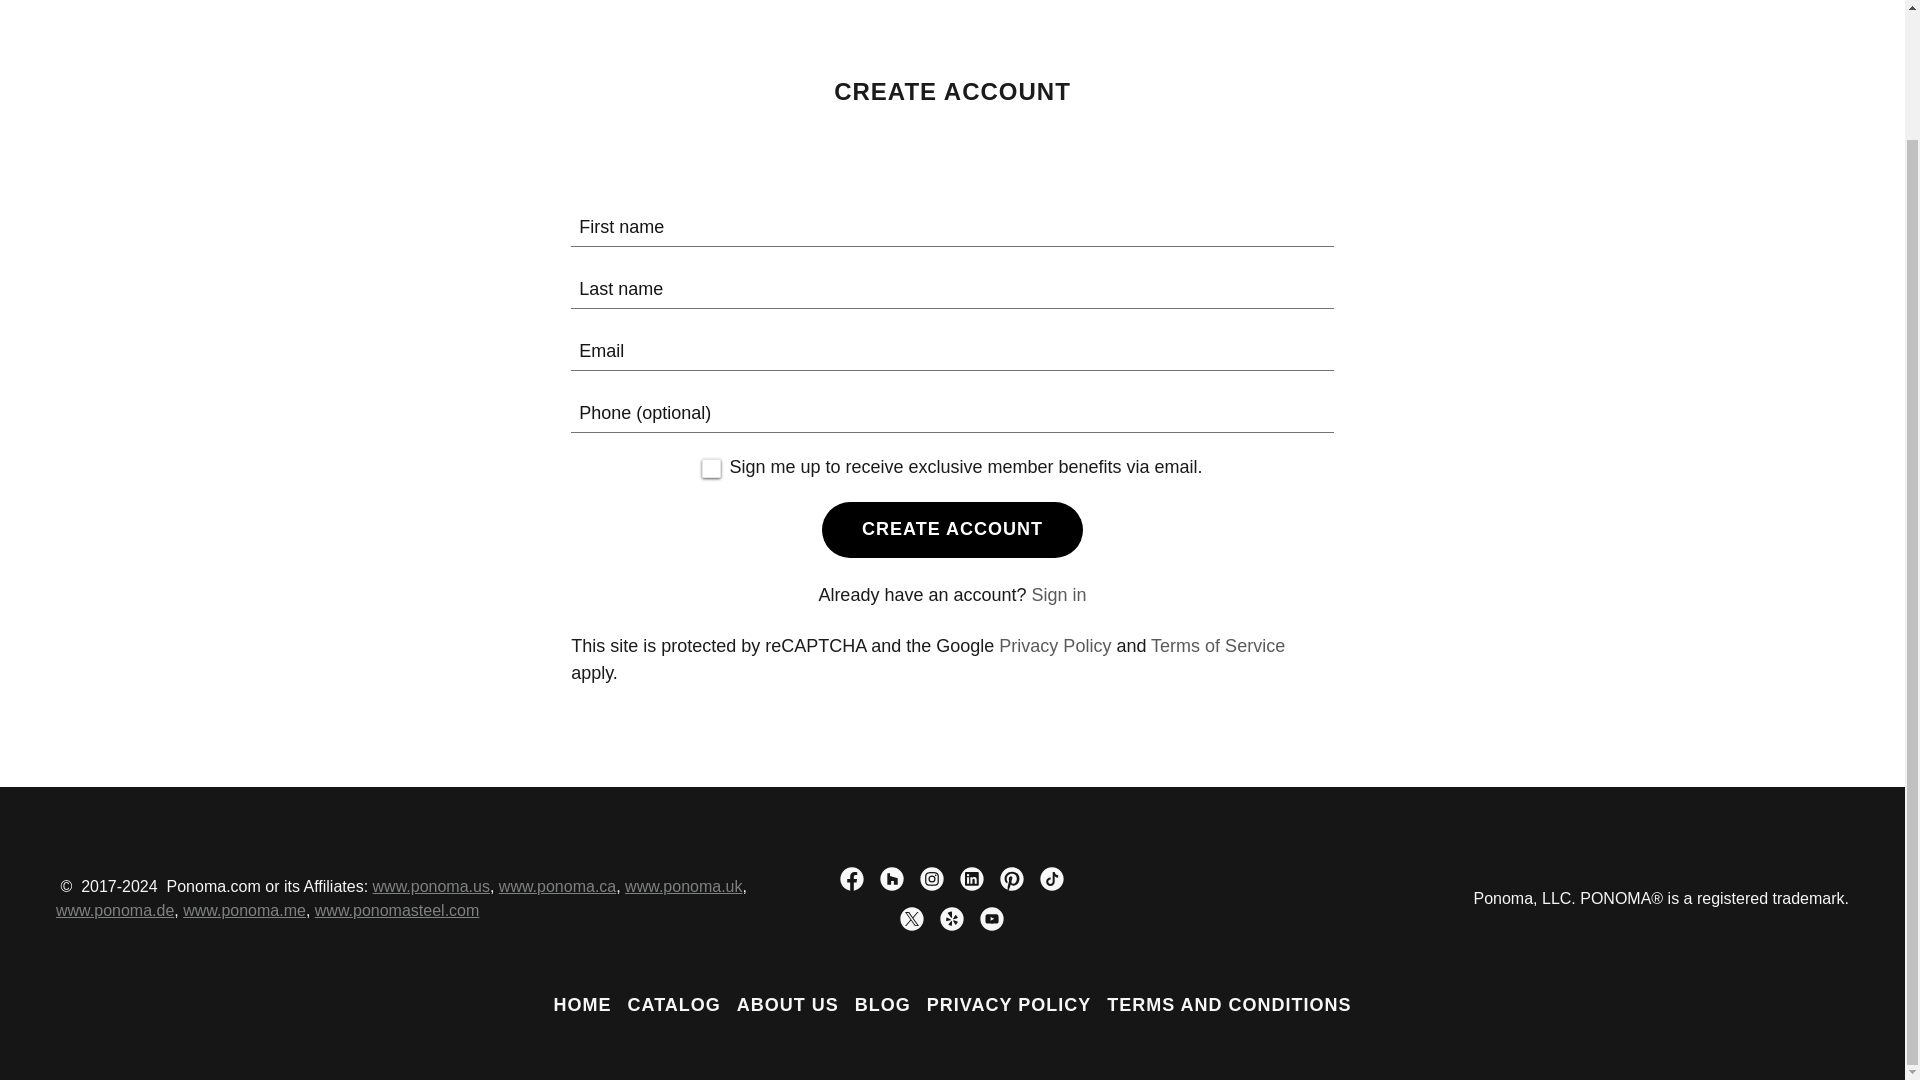  What do you see at coordinates (558, 886) in the screenshot?
I see `www.ponoma.ca` at bounding box center [558, 886].